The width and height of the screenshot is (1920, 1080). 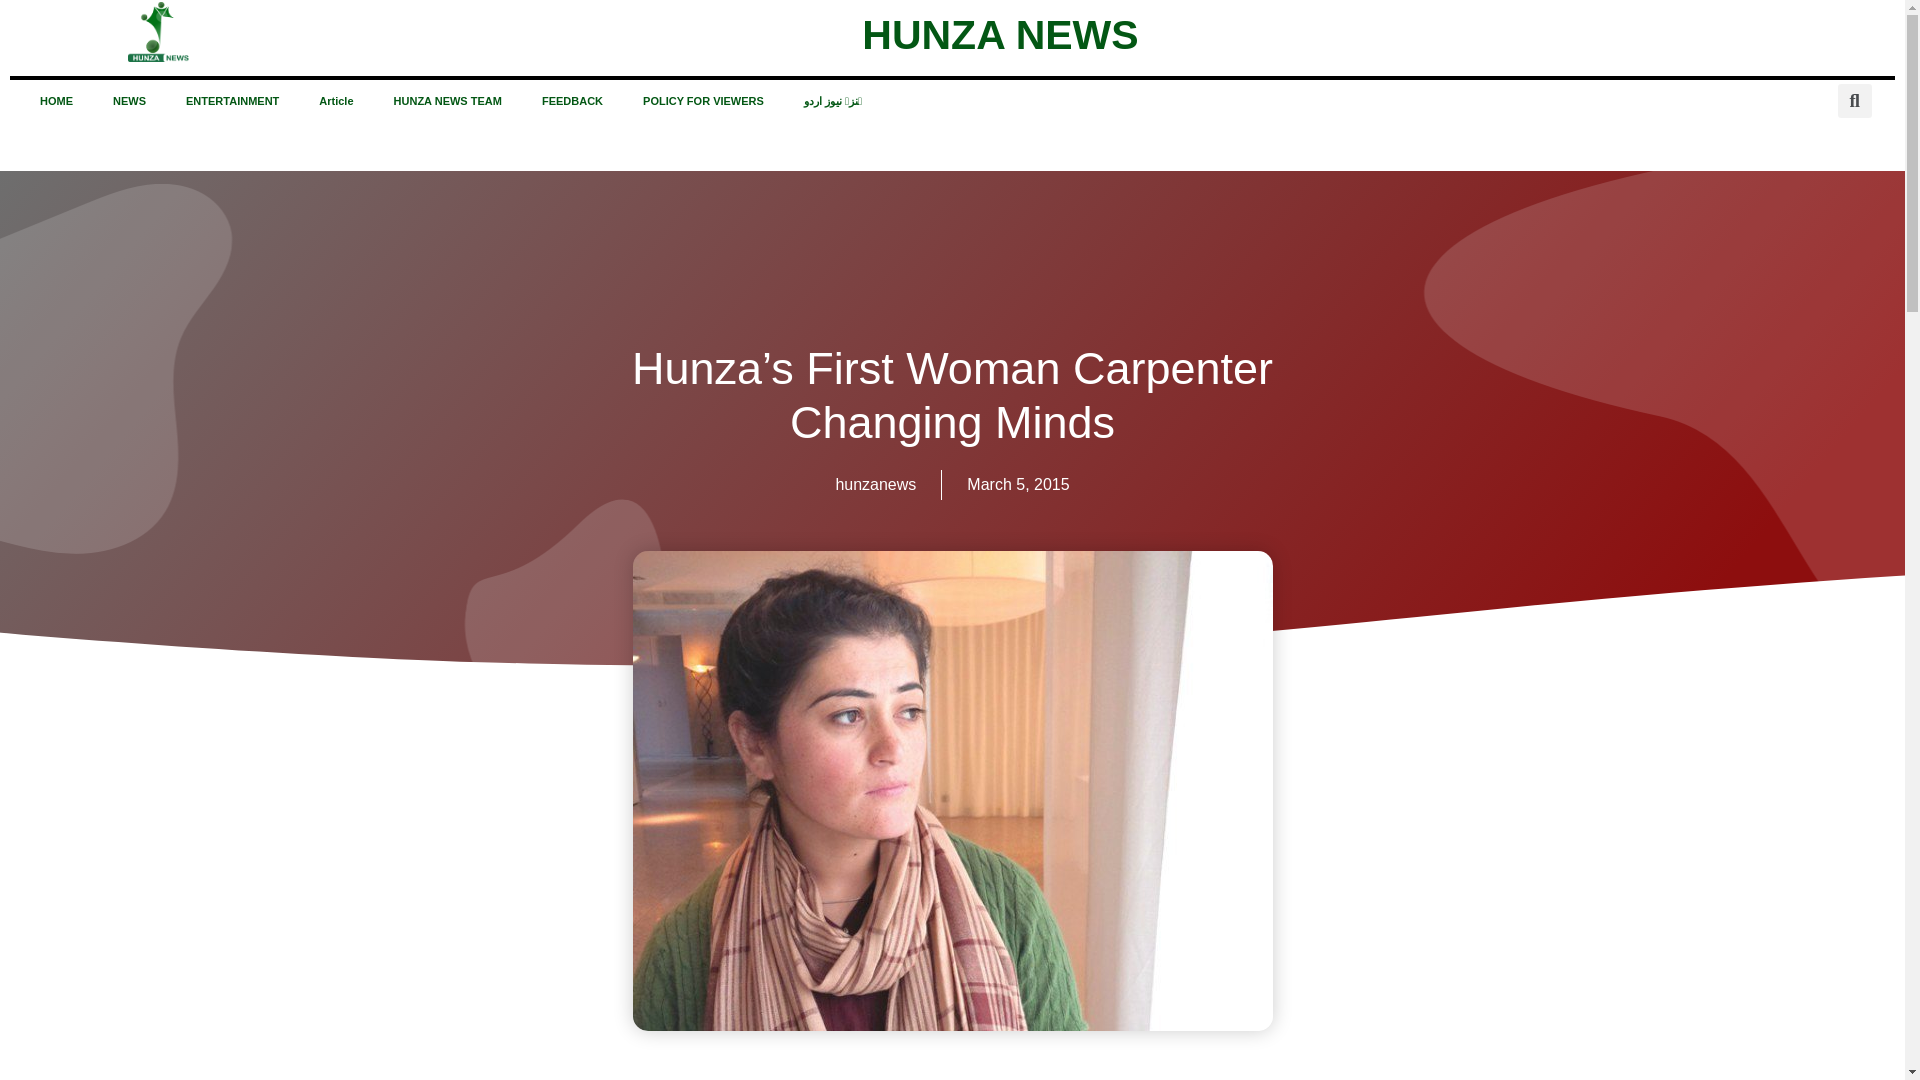 I want to click on ENTERTAINMENT, so click(x=232, y=100).